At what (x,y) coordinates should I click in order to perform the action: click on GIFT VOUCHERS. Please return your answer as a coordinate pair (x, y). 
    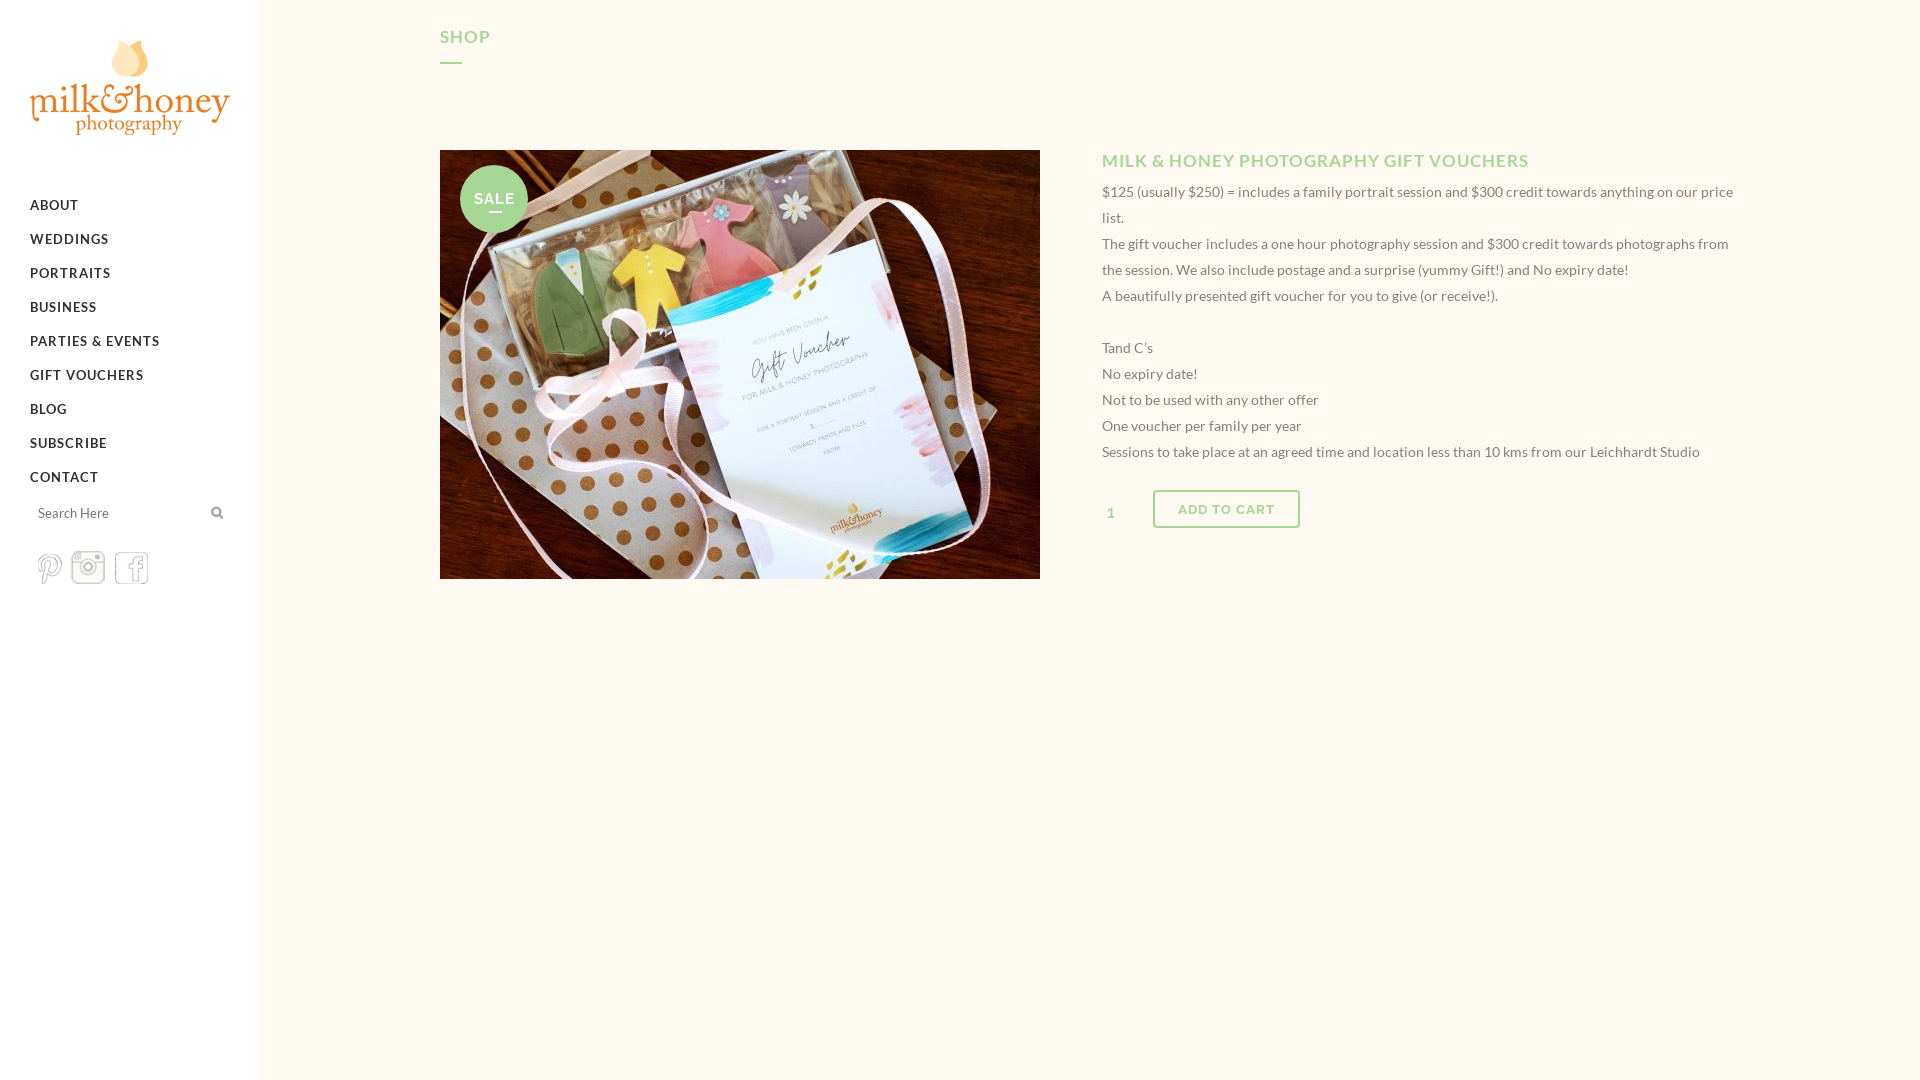
    Looking at the image, I should click on (130, 375).